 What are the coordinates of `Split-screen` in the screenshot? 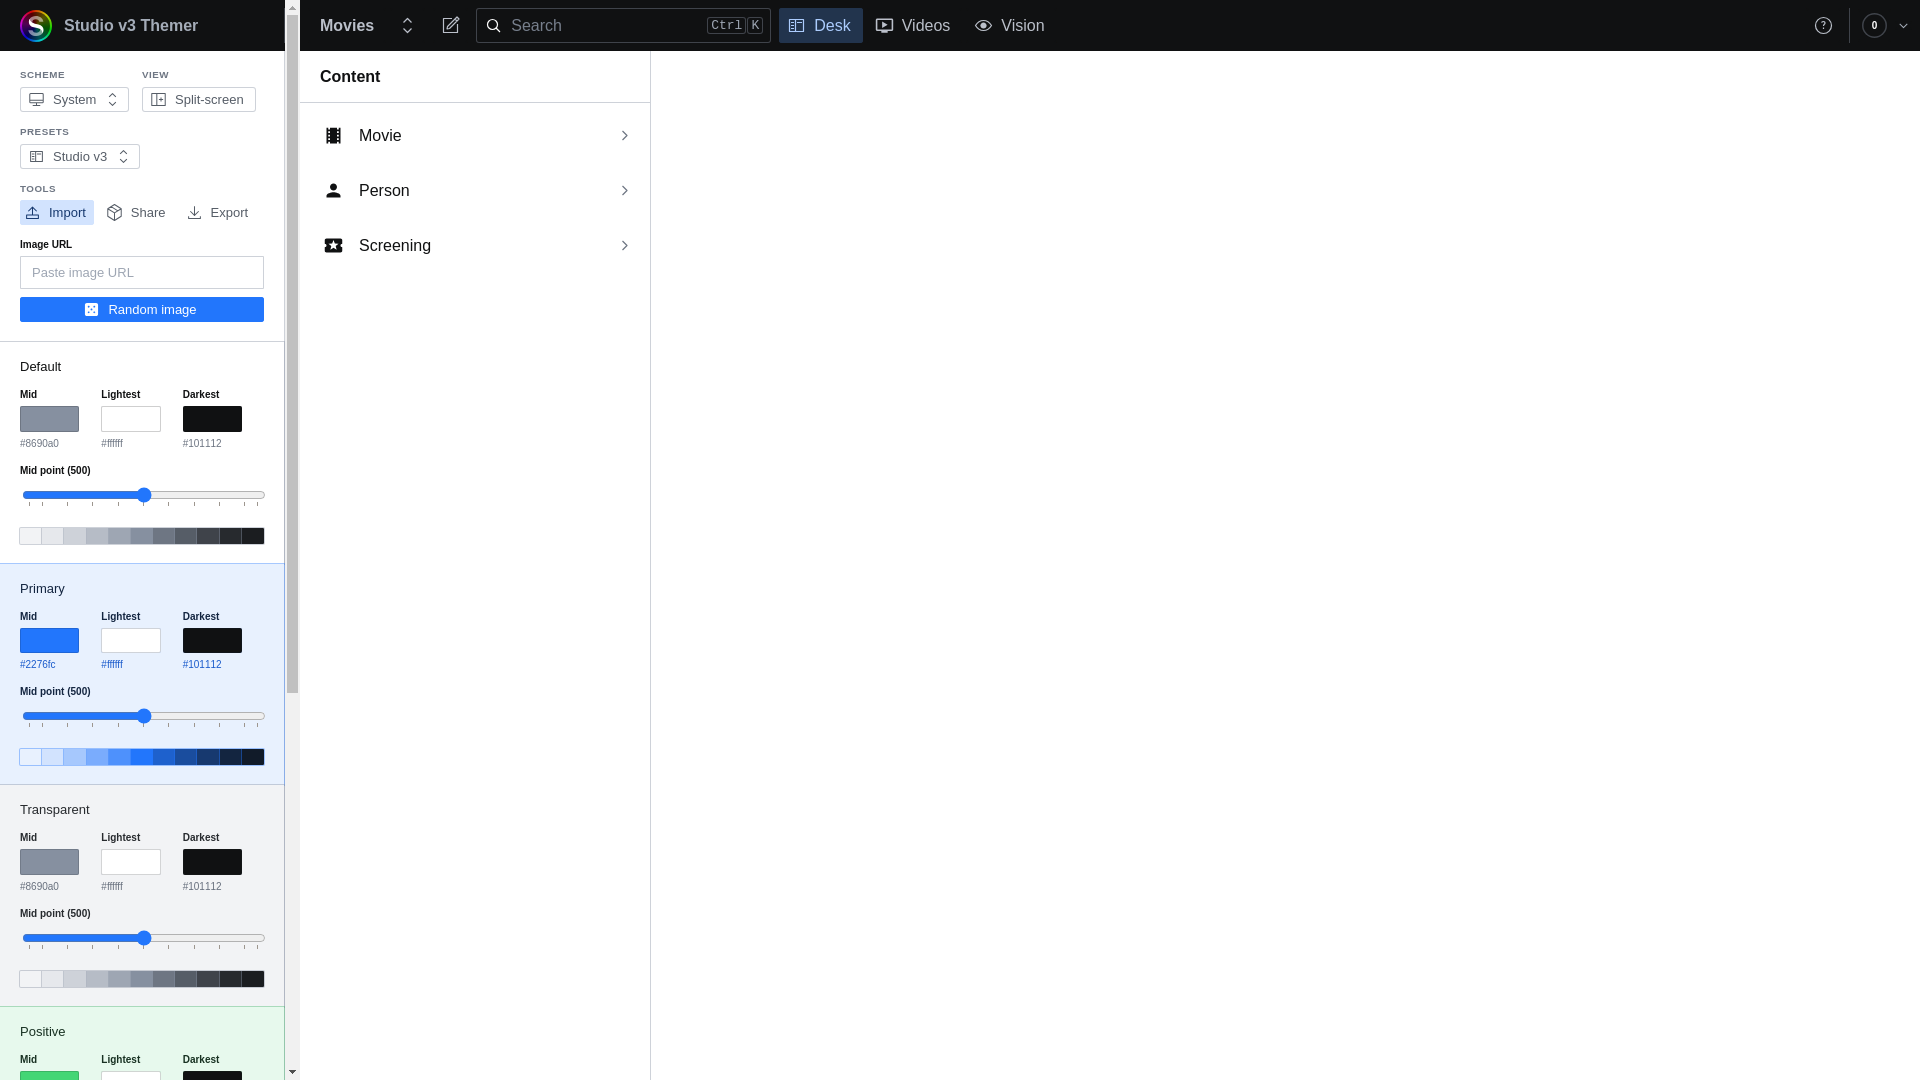 It's located at (199, 100).